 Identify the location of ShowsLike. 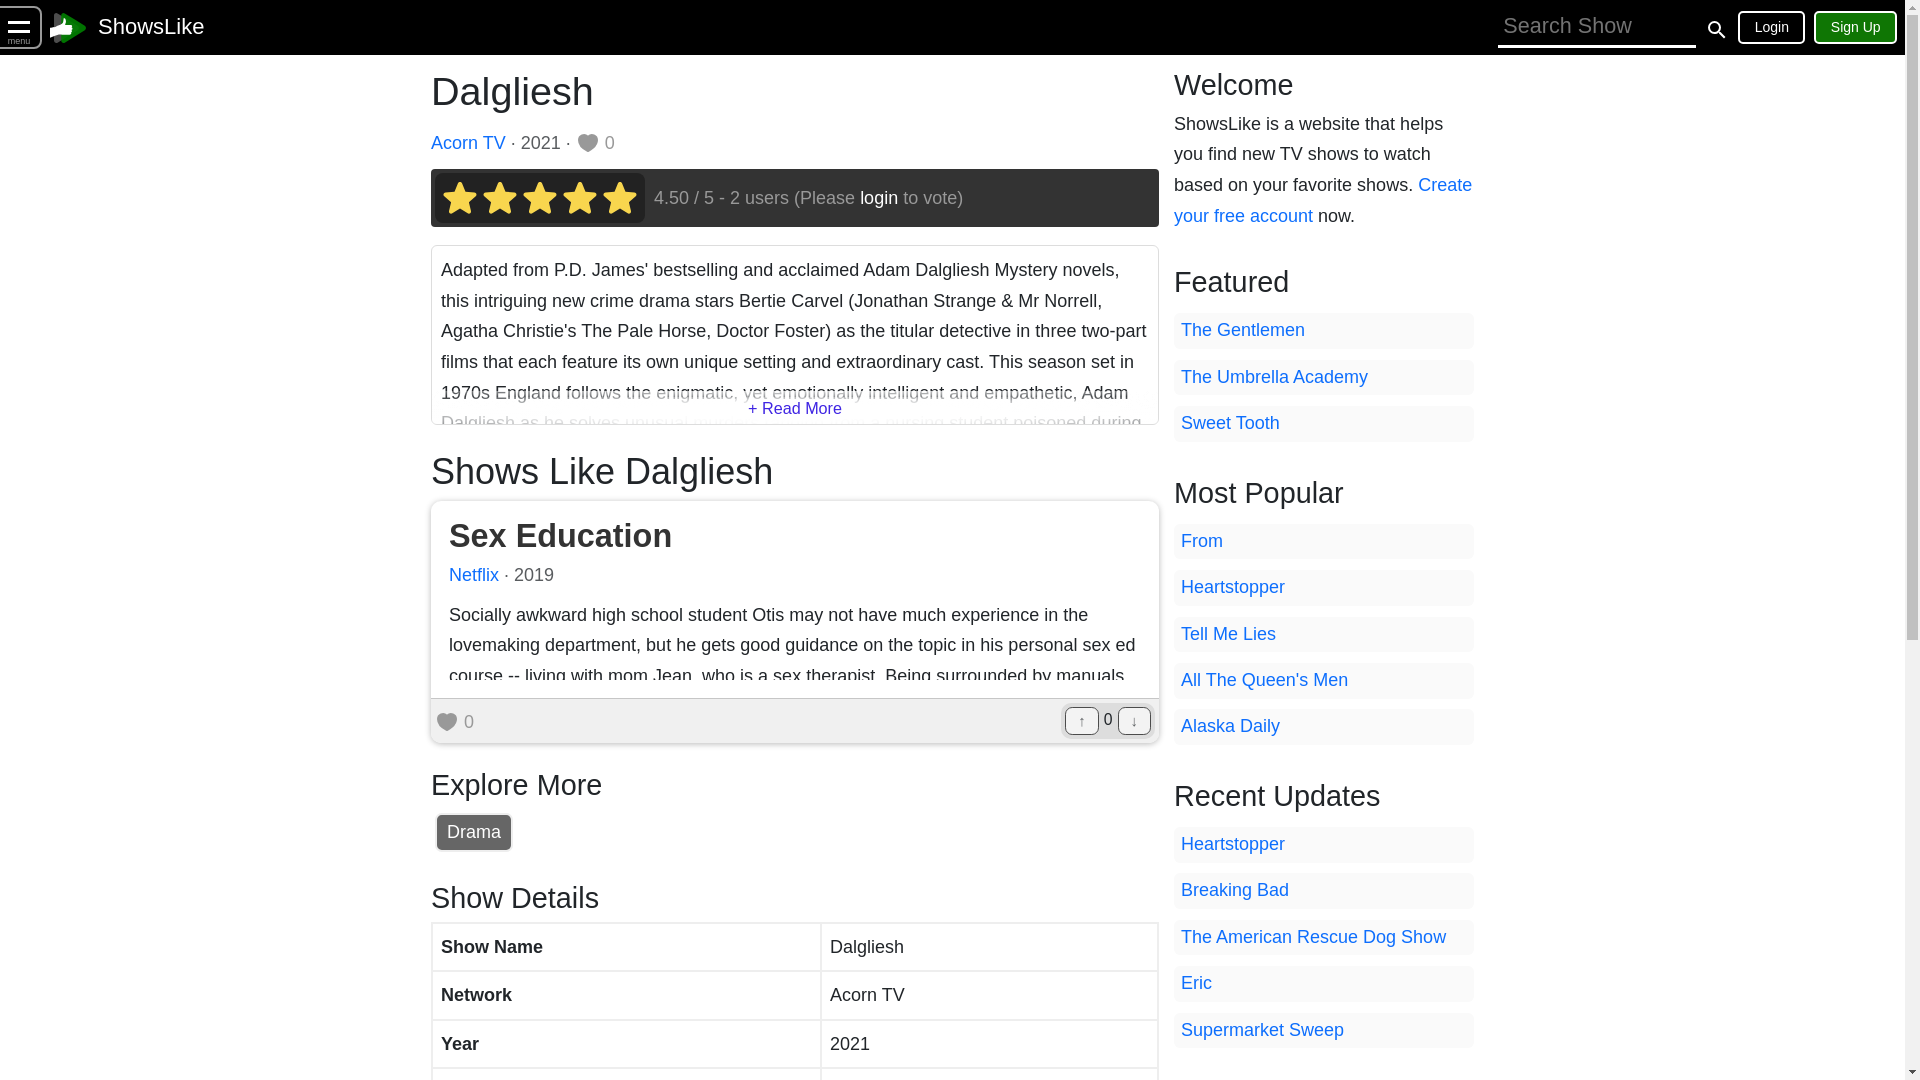
(150, 26).